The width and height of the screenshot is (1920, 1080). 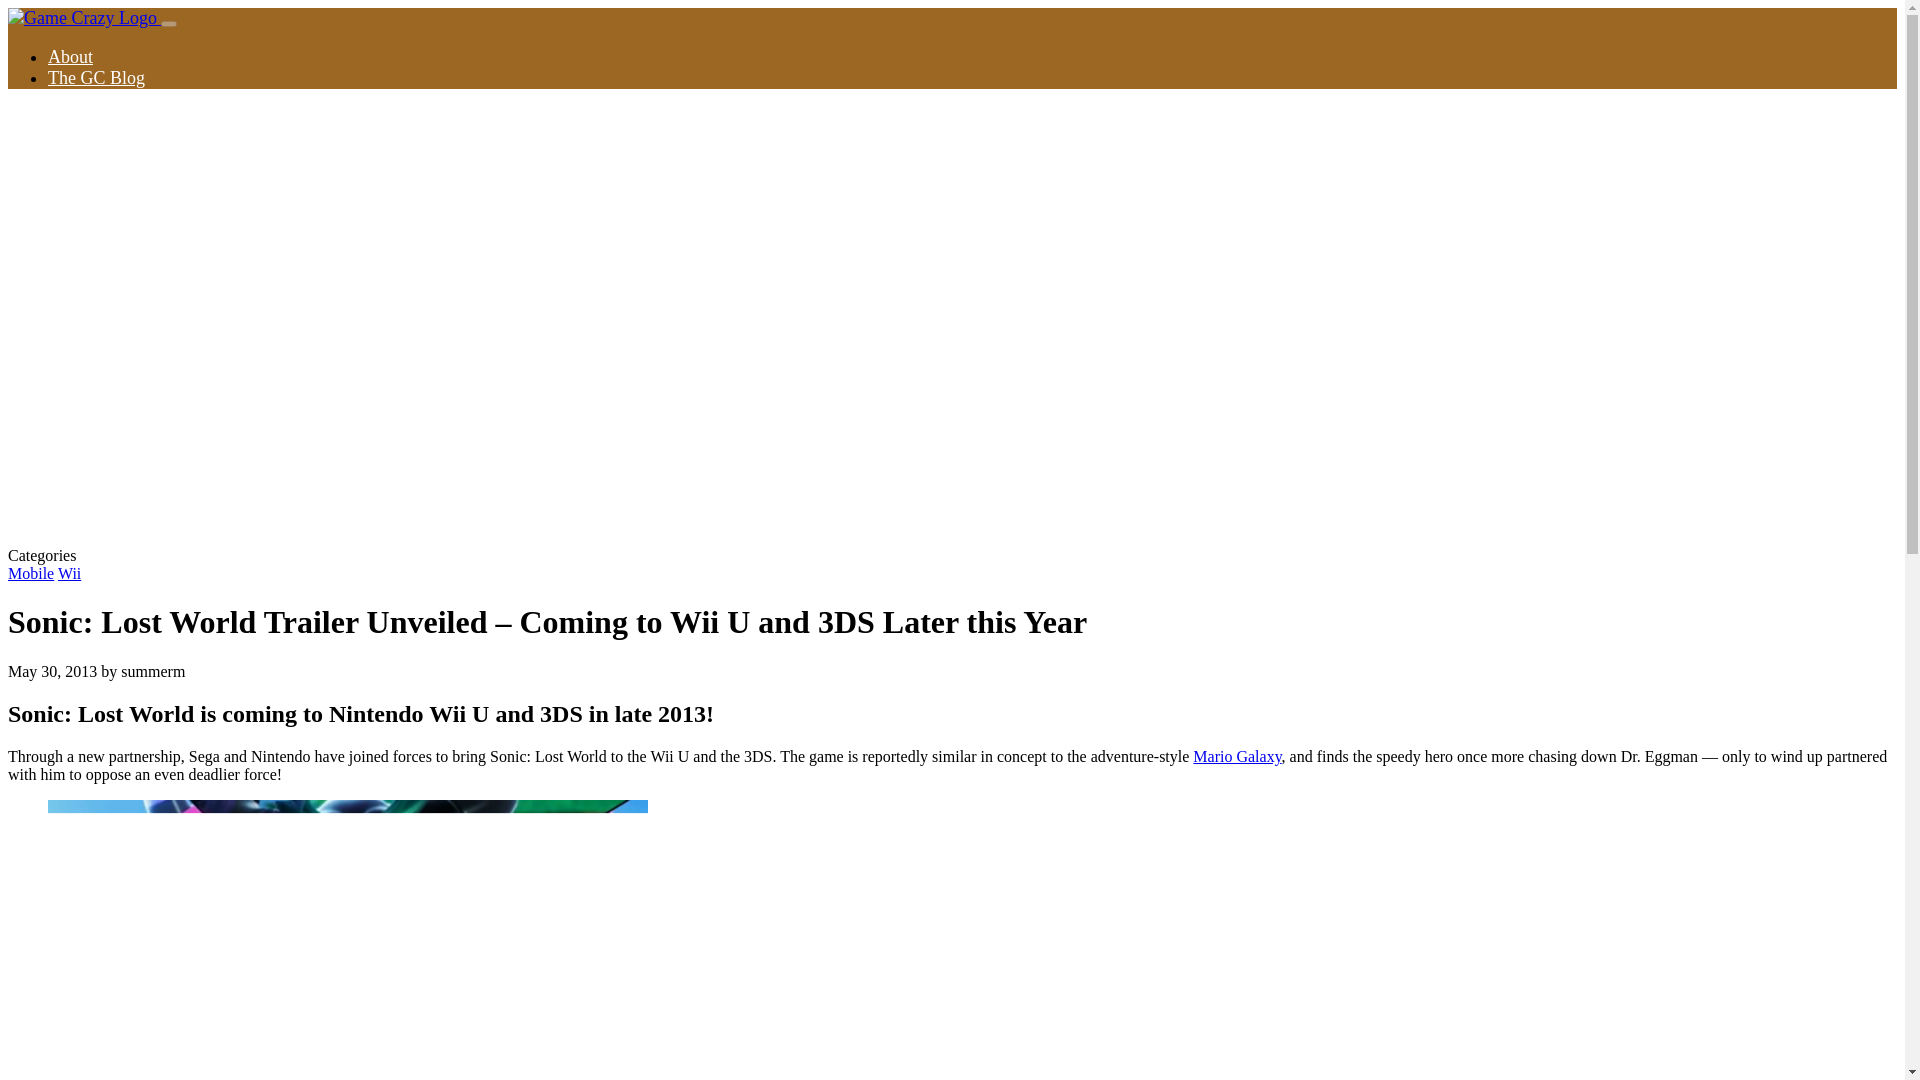 What do you see at coordinates (68, 573) in the screenshot?
I see `Wii` at bounding box center [68, 573].